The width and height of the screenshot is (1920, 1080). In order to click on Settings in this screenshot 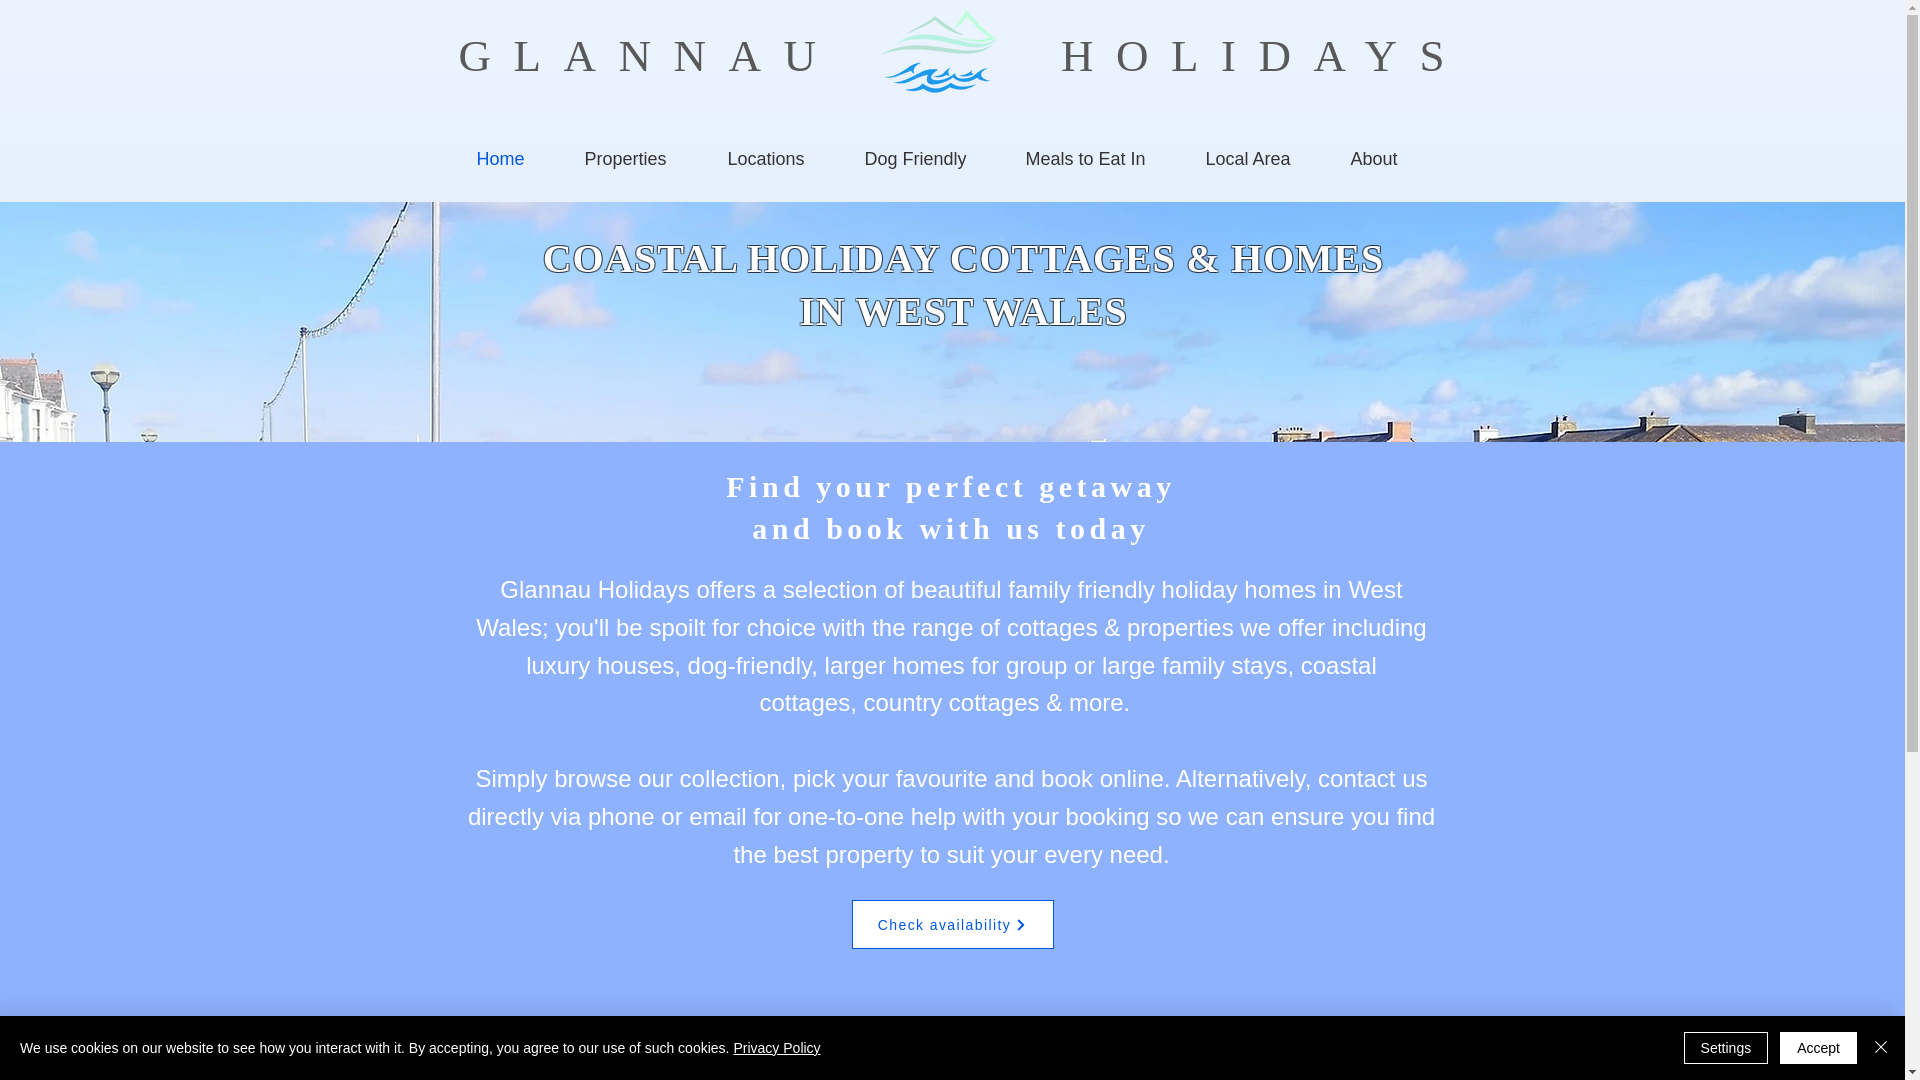, I will do `click(1726, 1048)`.